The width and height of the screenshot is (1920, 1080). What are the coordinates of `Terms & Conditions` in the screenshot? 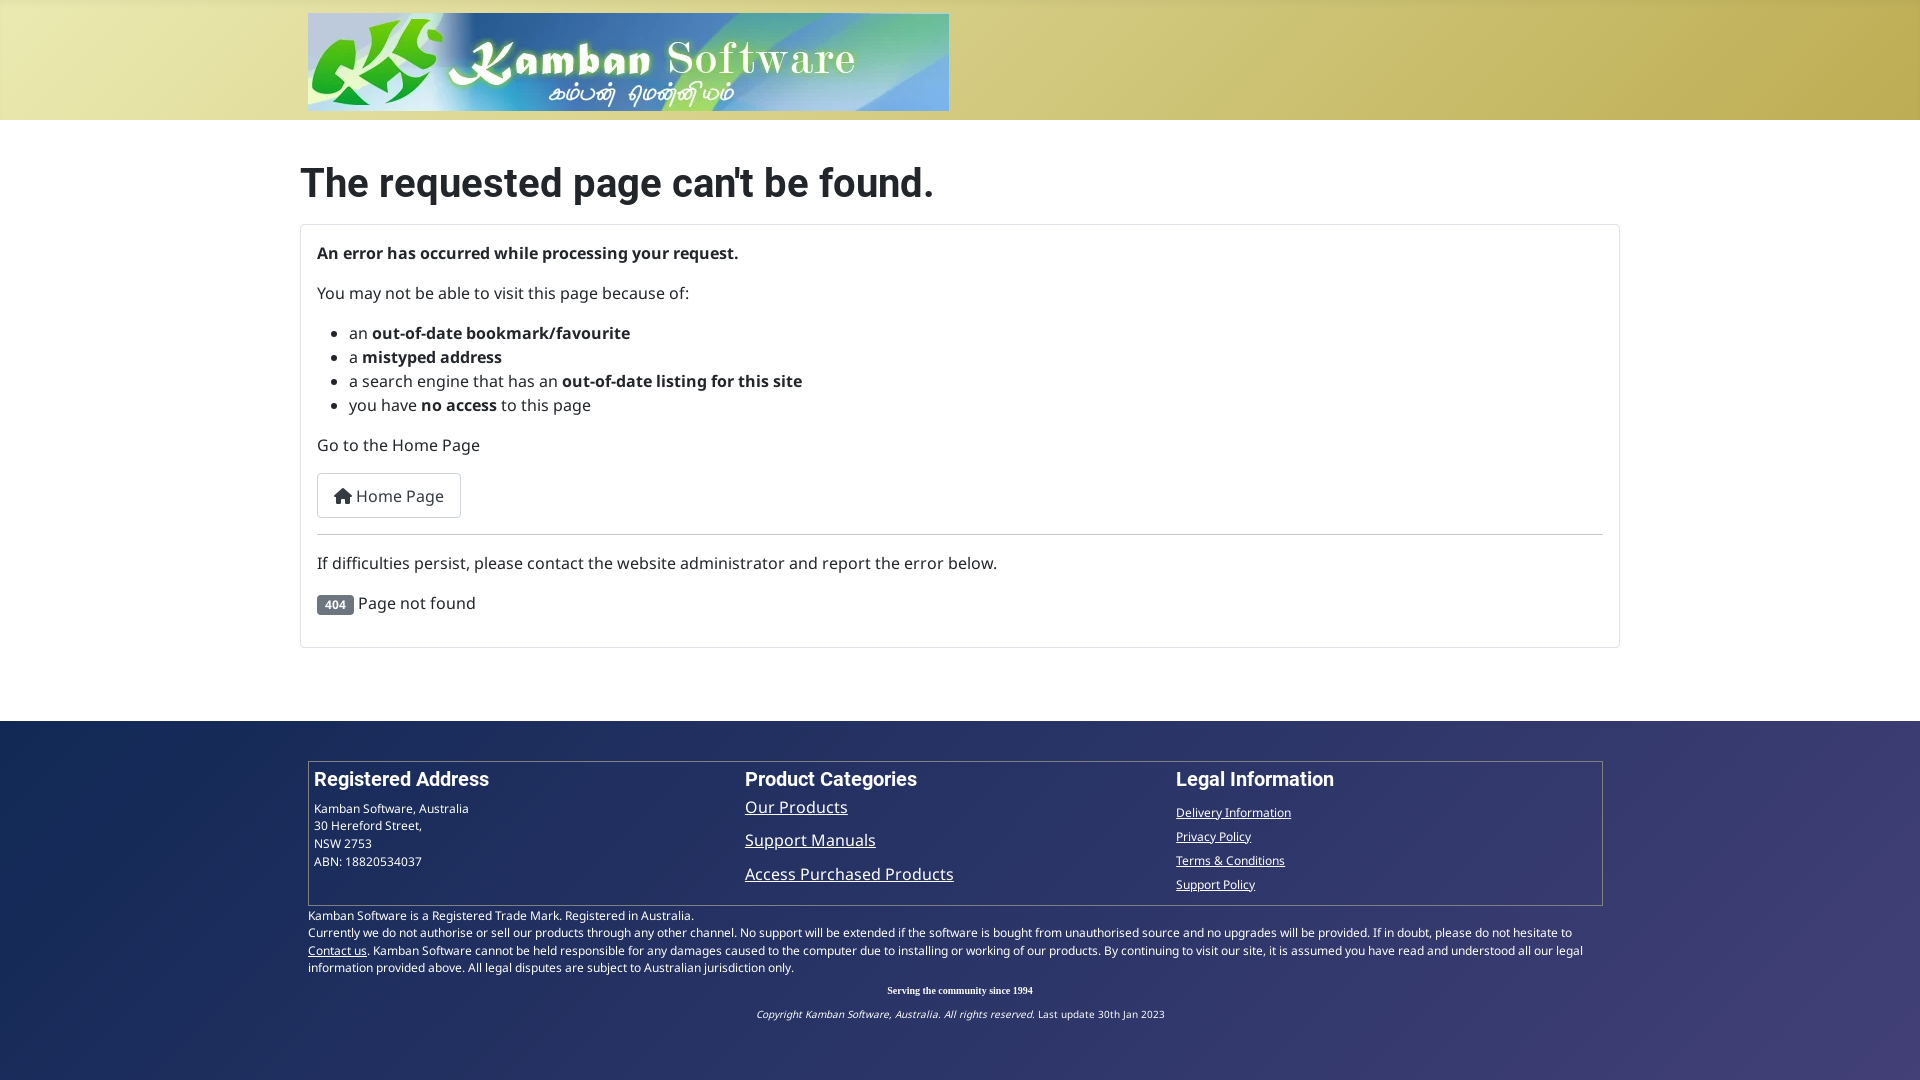 It's located at (1230, 860).